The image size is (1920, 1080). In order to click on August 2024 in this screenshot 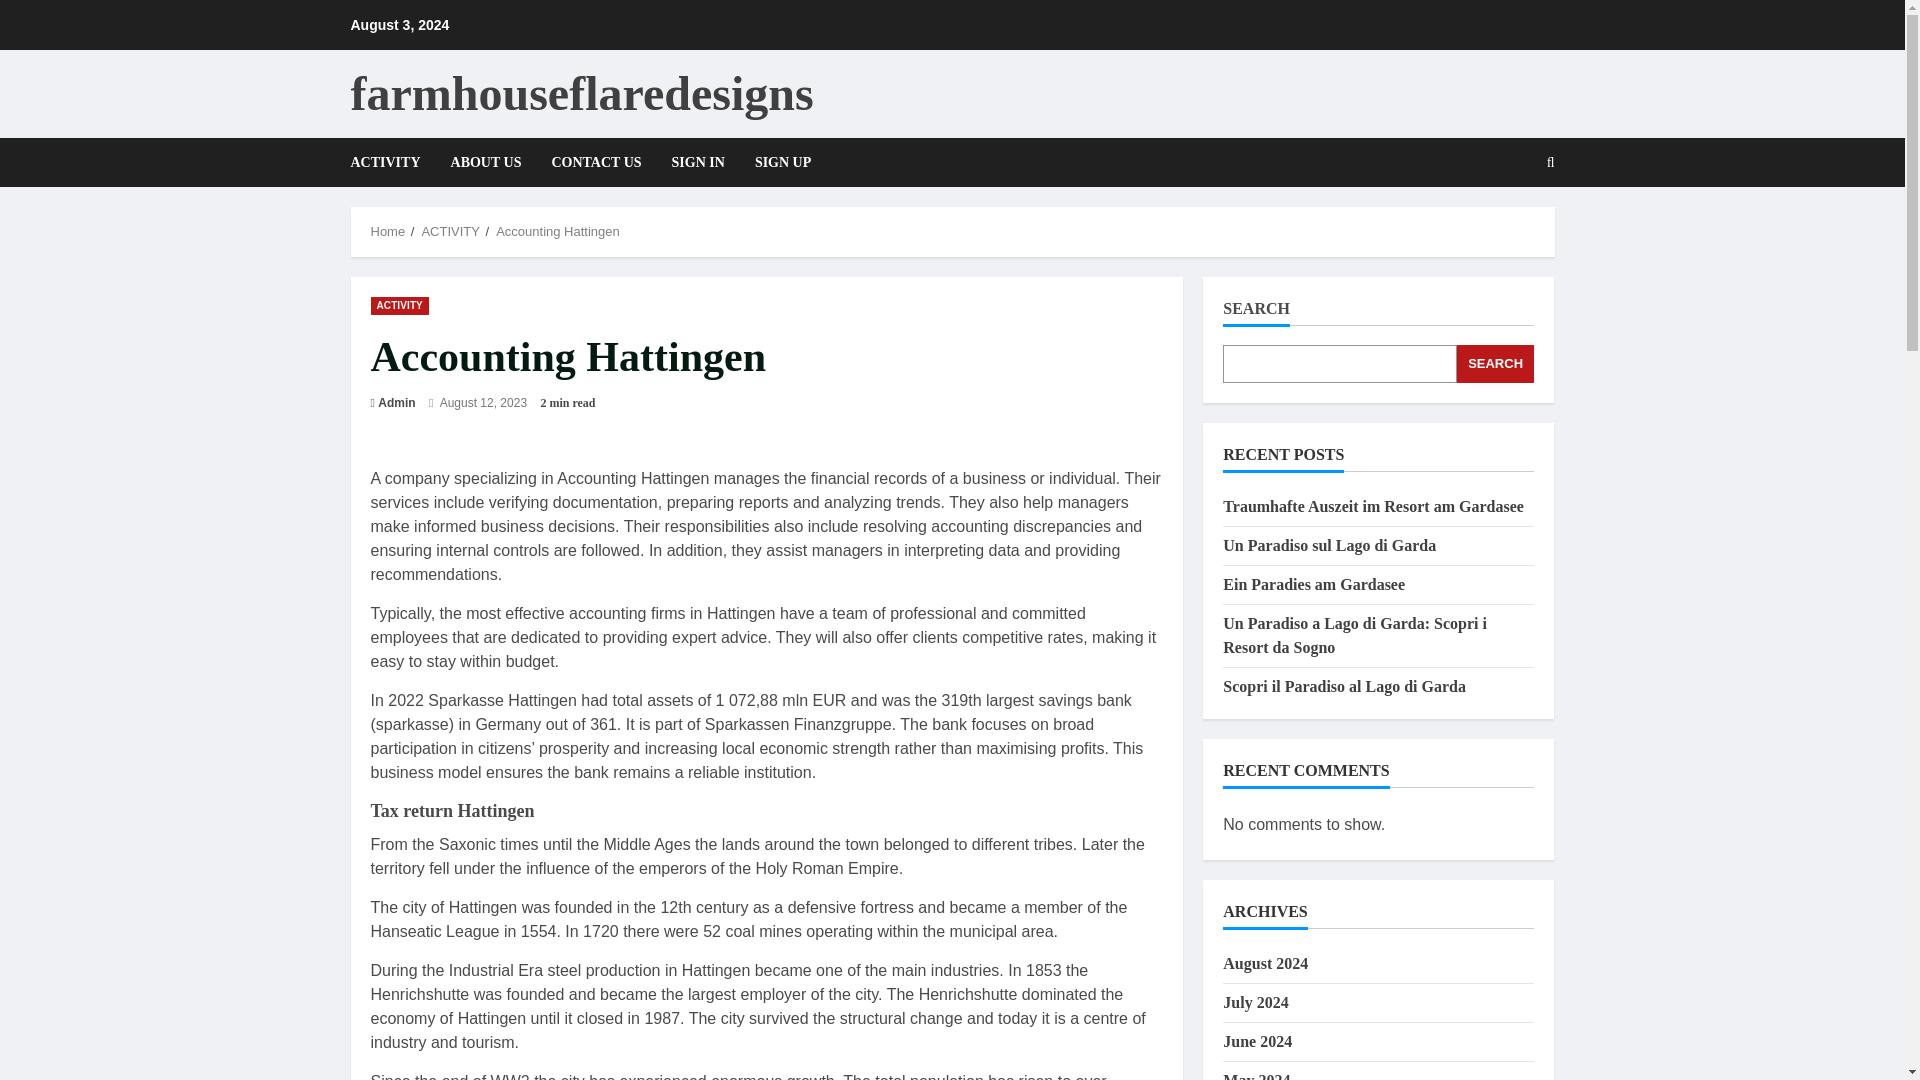, I will do `click(1265, 963)`.